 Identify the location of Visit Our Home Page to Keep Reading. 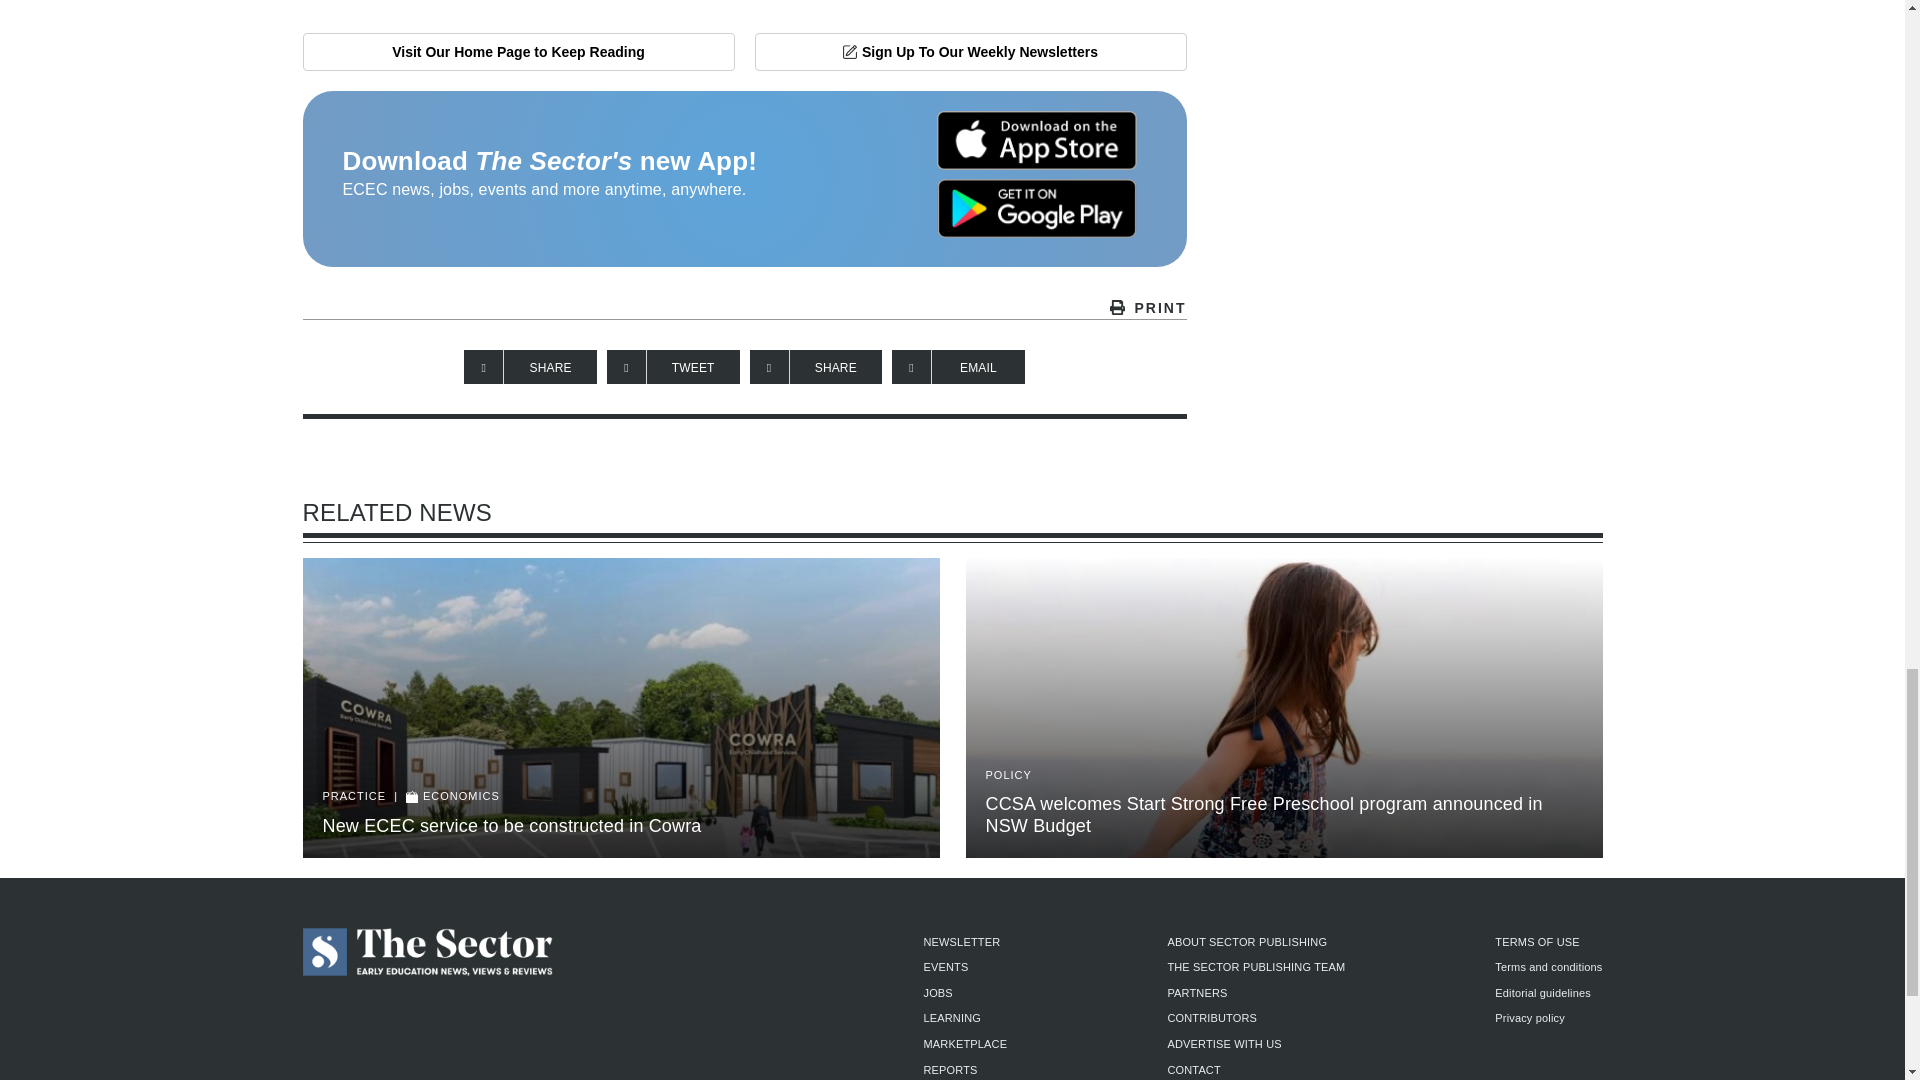
(517, 52).